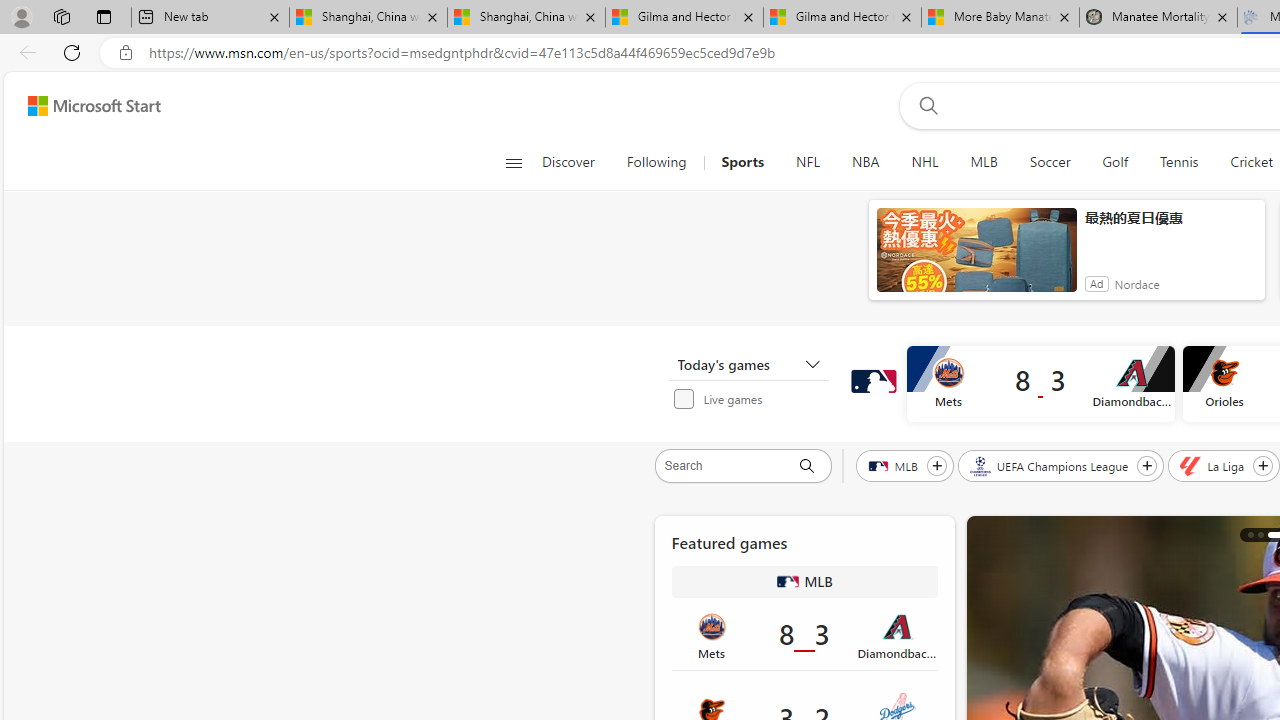  I want to click on Following, so click(656, 162).